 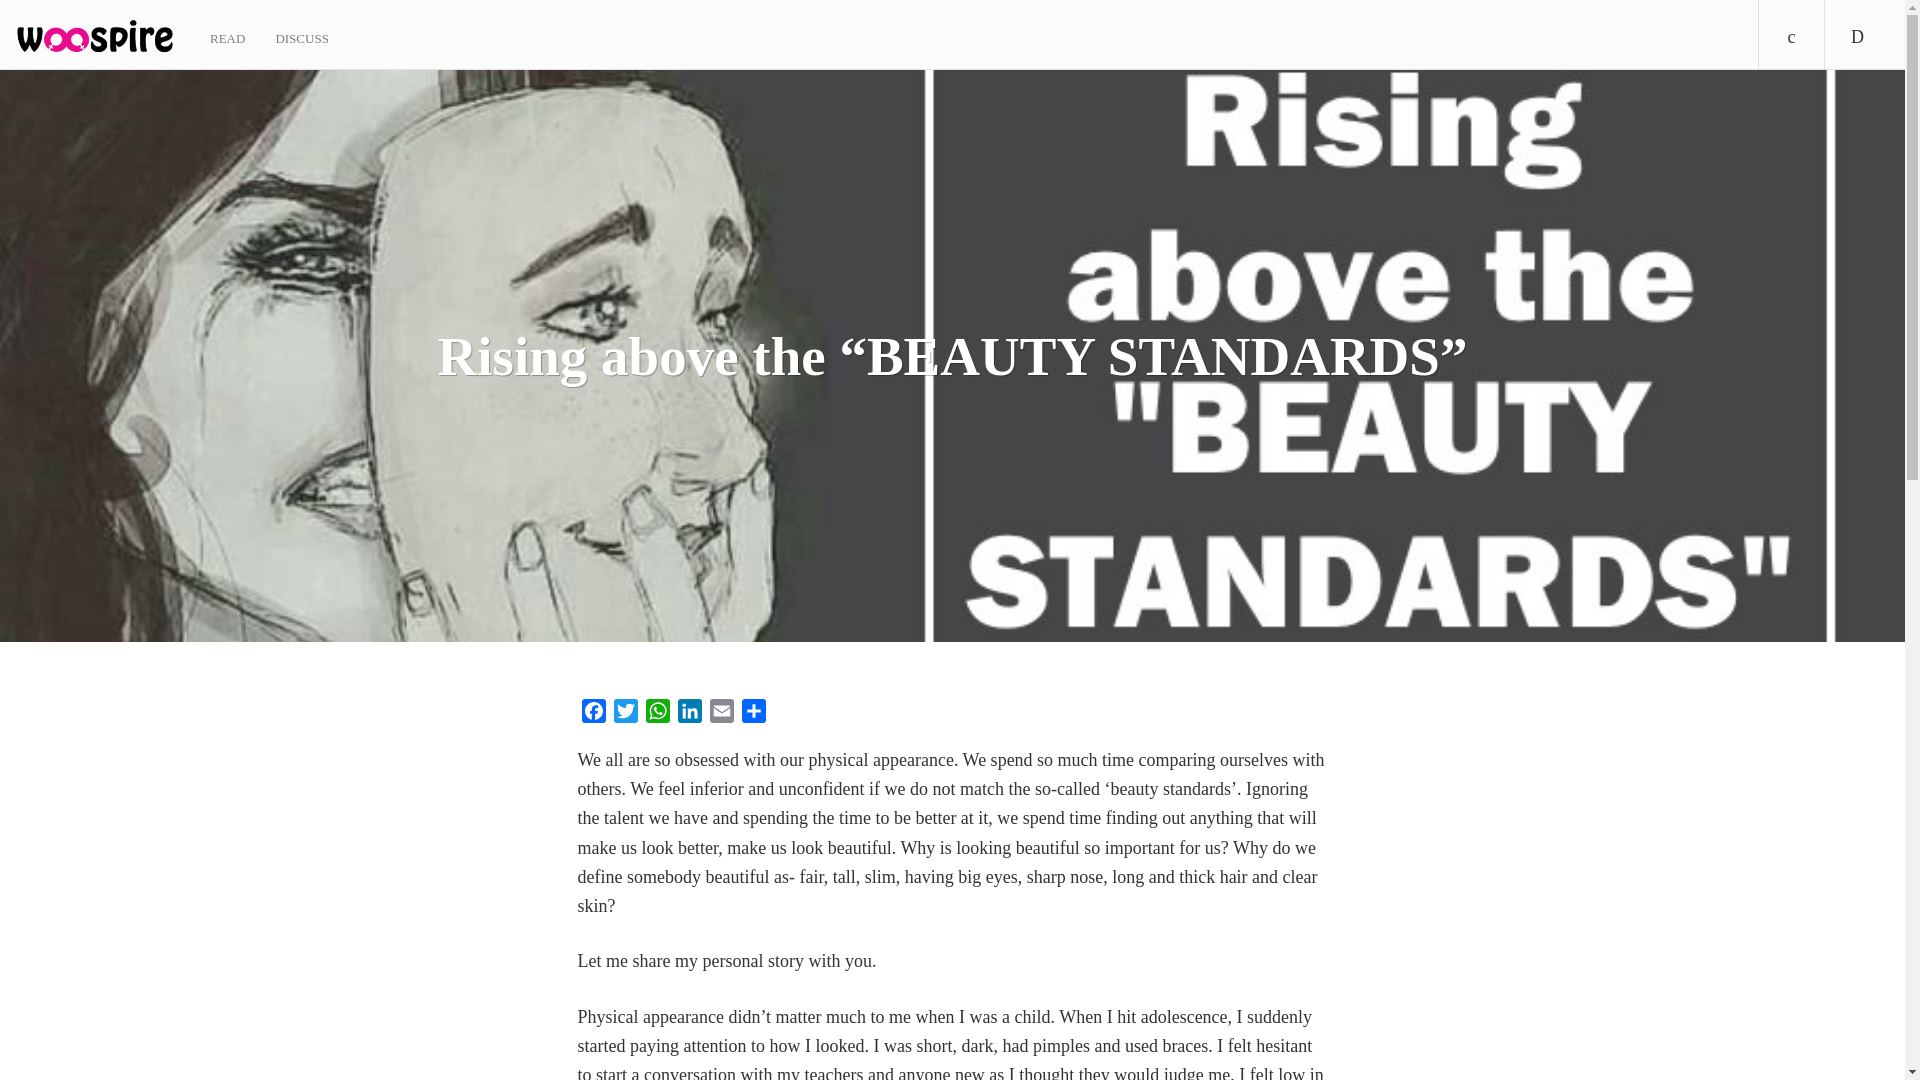 I want to click on WhatsApp, so click(x=657, y=714).